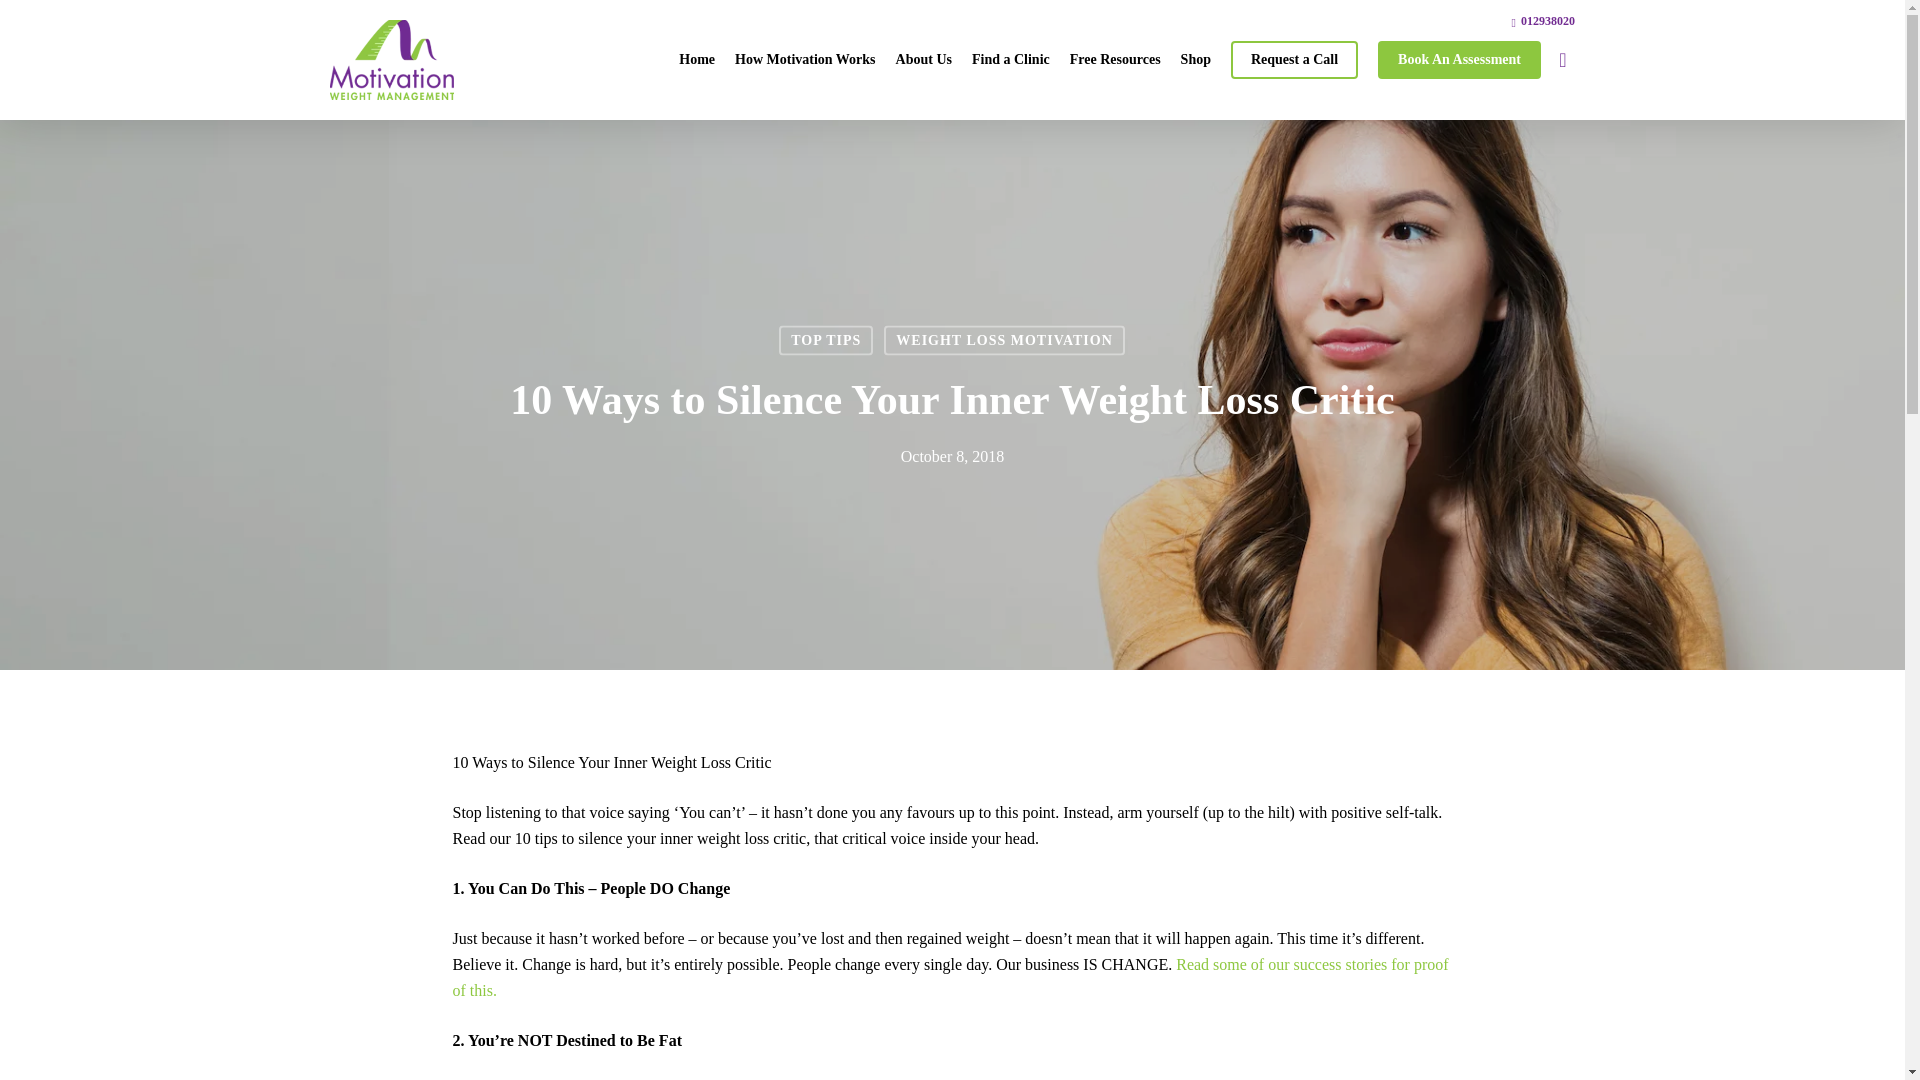 The image size is (1920, 1080). I want to click on How Motivation Works, so click(805, 60).